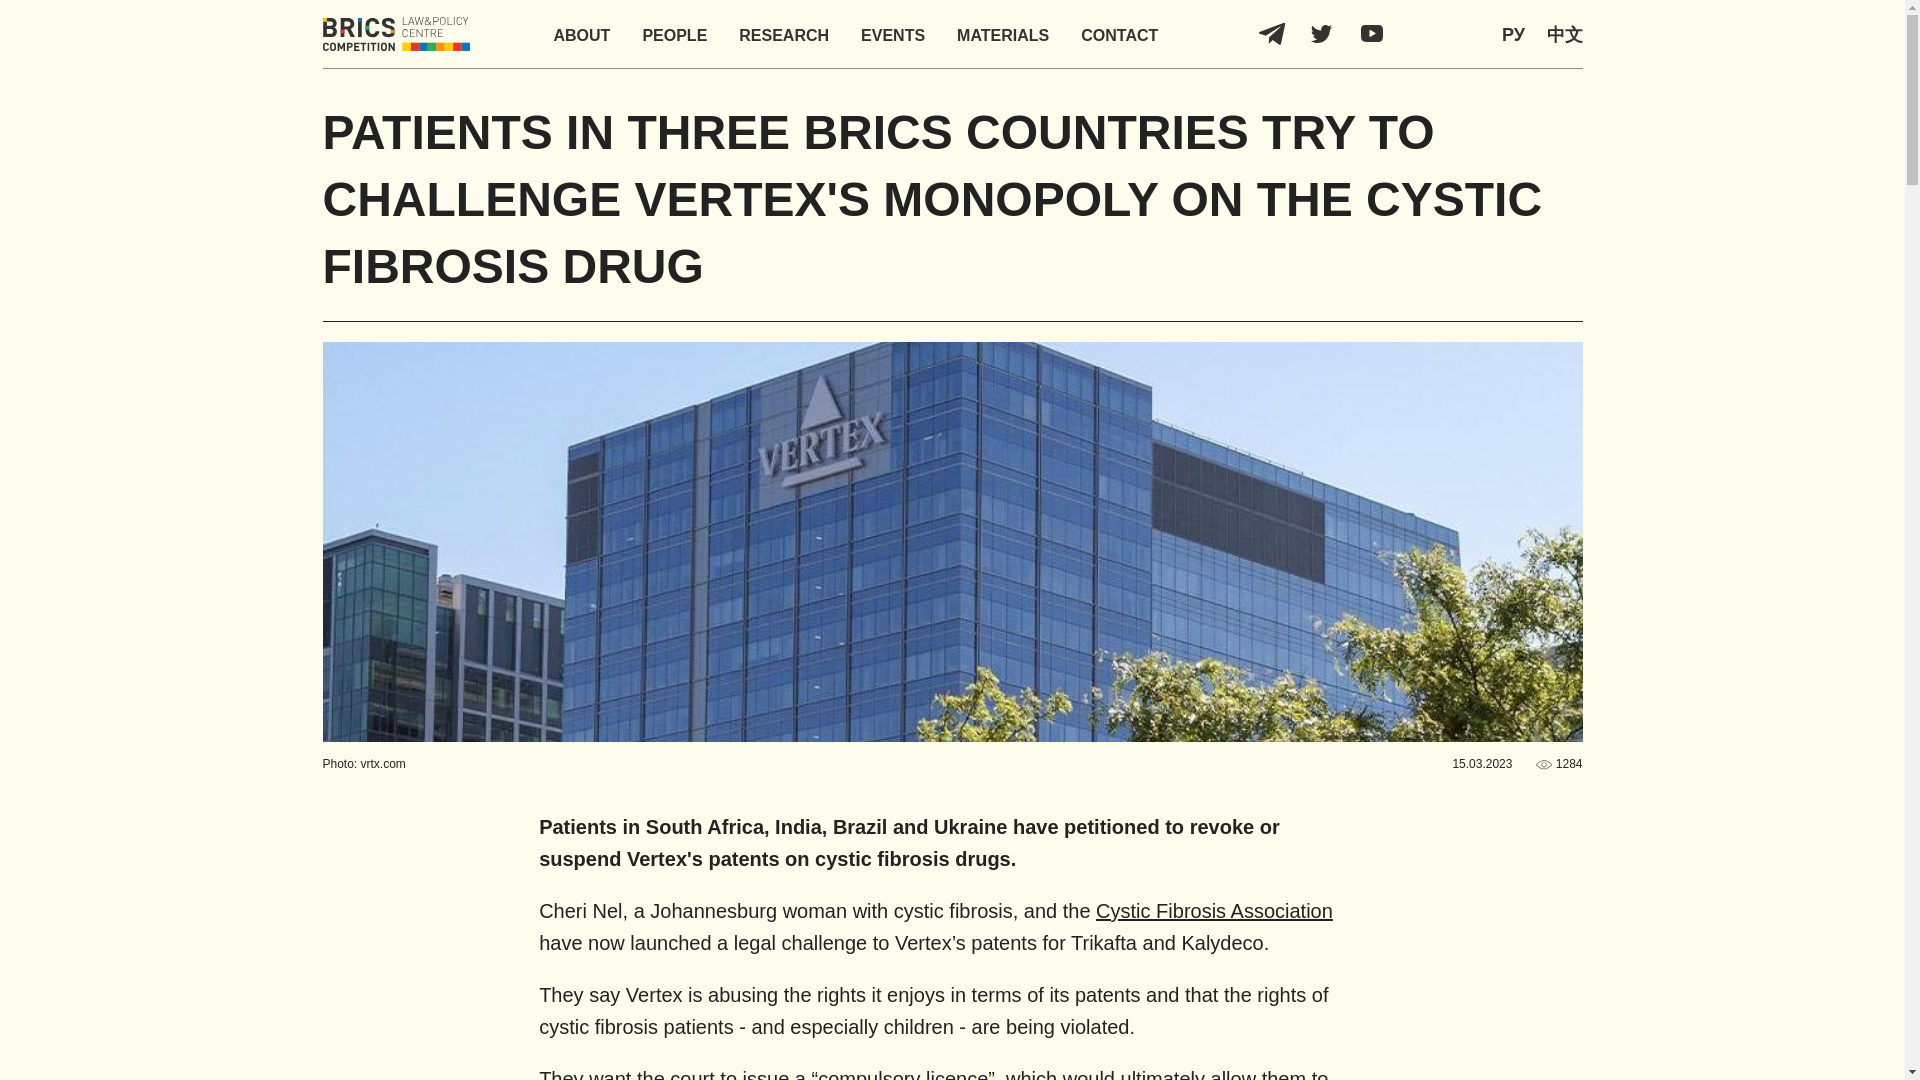  Describe the element at coordinates (784, 36) in the screenshot. I see `RESEARCH` at that location.